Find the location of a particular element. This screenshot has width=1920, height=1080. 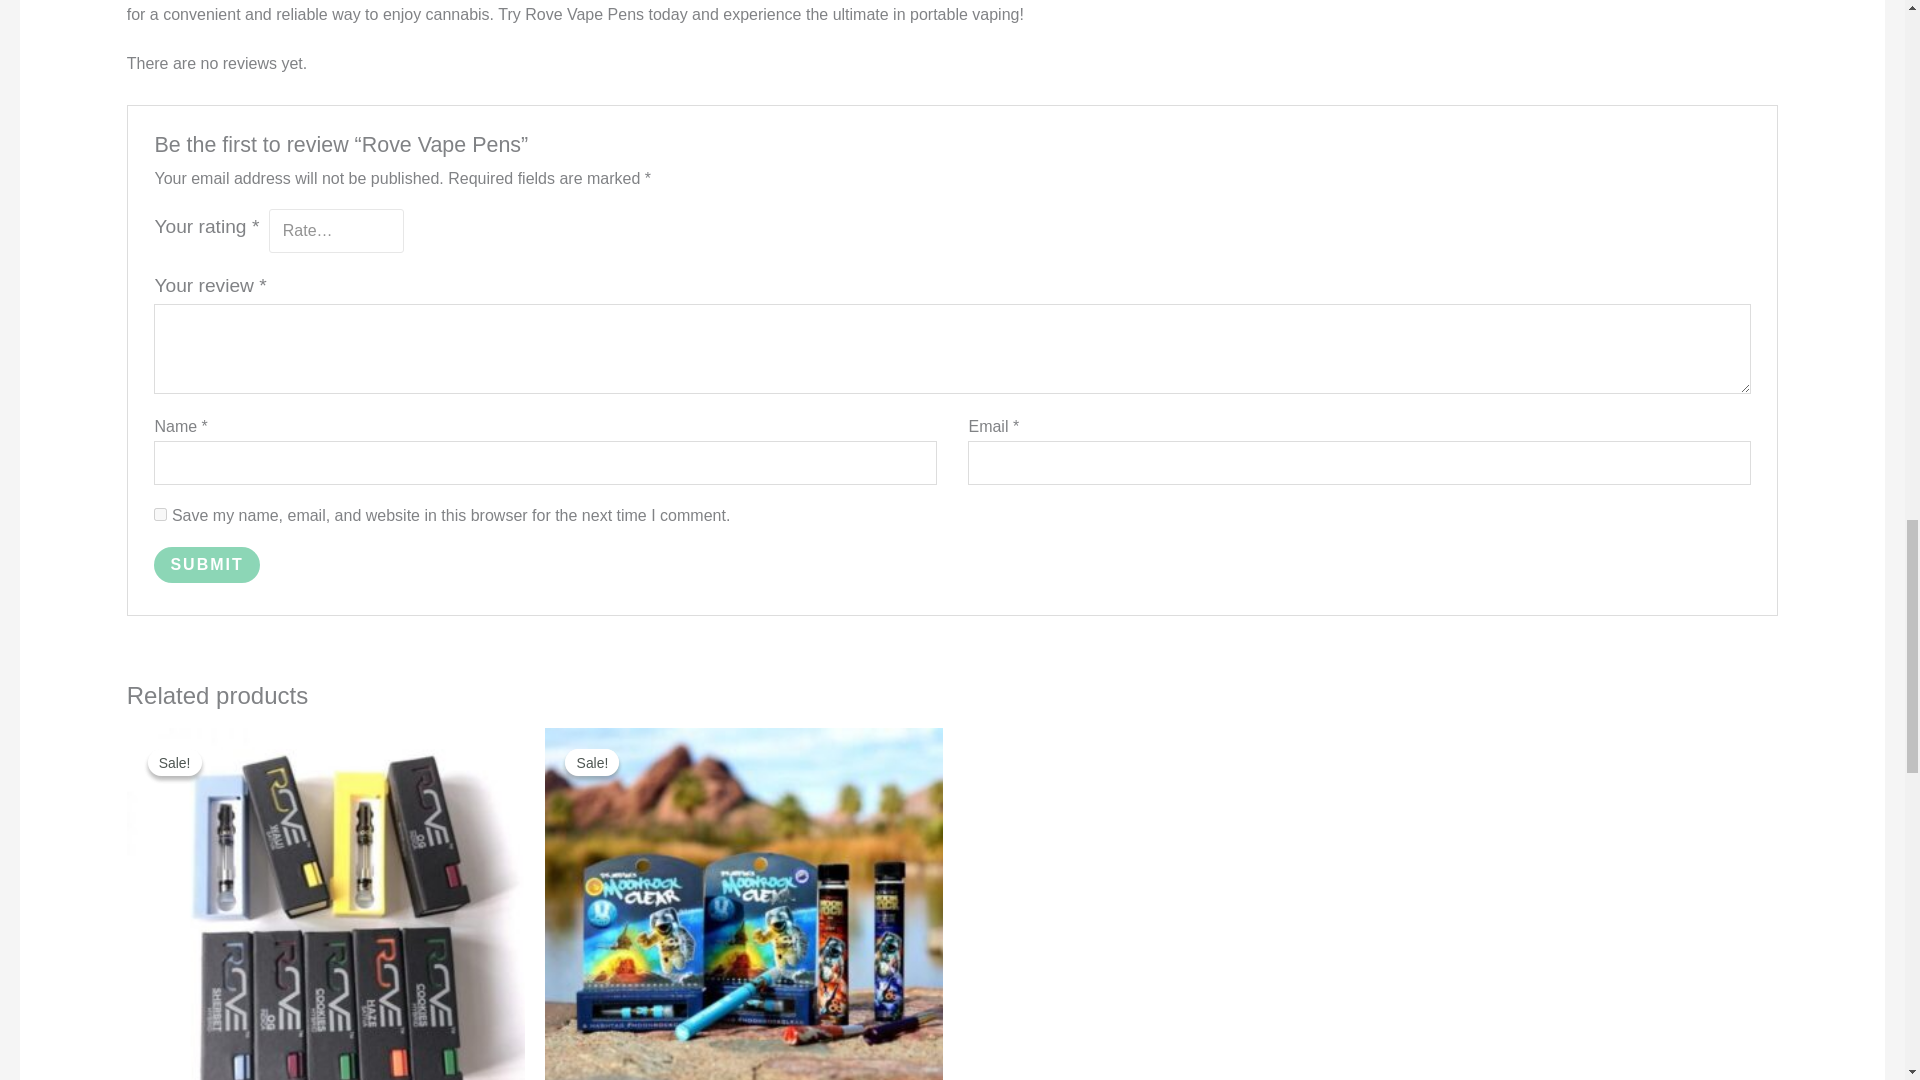

Submit is located at coordinates (206, 564).